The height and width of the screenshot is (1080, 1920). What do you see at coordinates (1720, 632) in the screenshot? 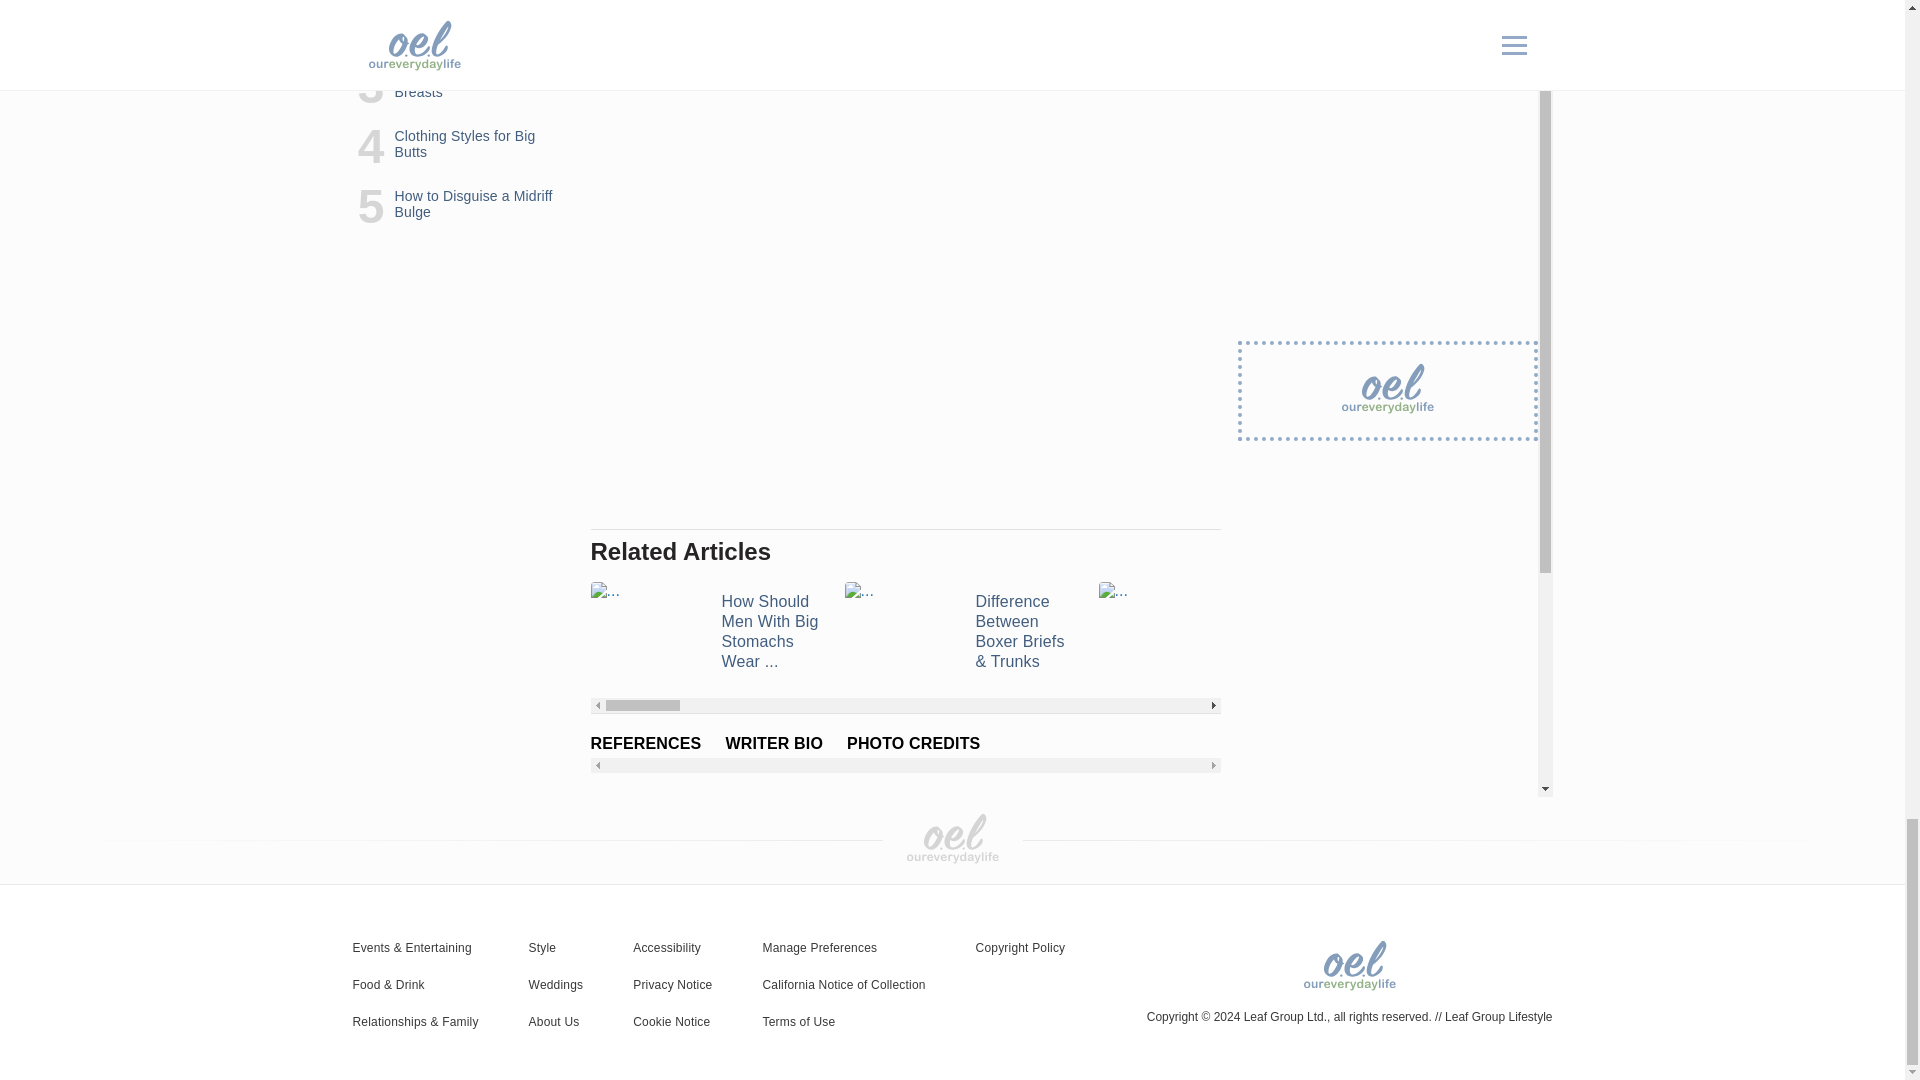
I see `How to Disguise a Midriff Bulge` at bounding box center [1720, 632].